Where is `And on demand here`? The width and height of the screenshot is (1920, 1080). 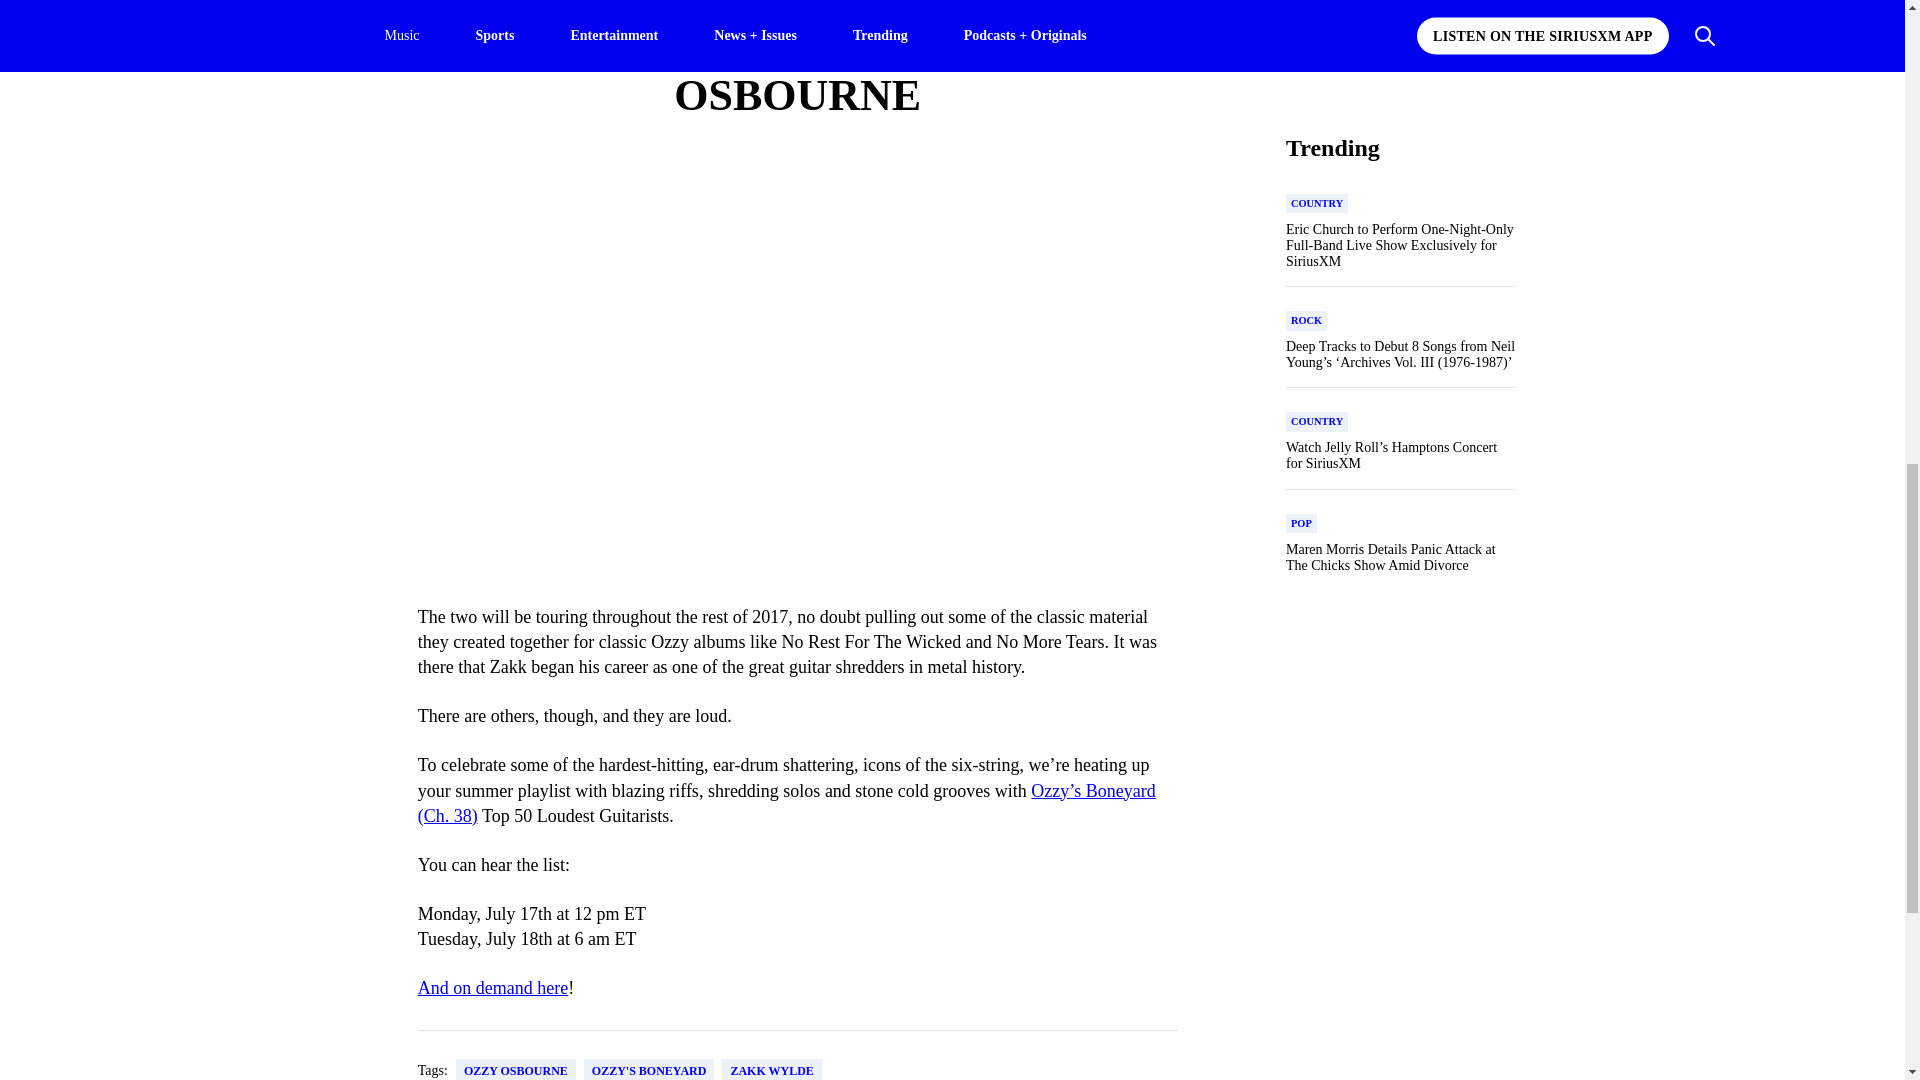 And on demand here is located at coordinates (493, 988).